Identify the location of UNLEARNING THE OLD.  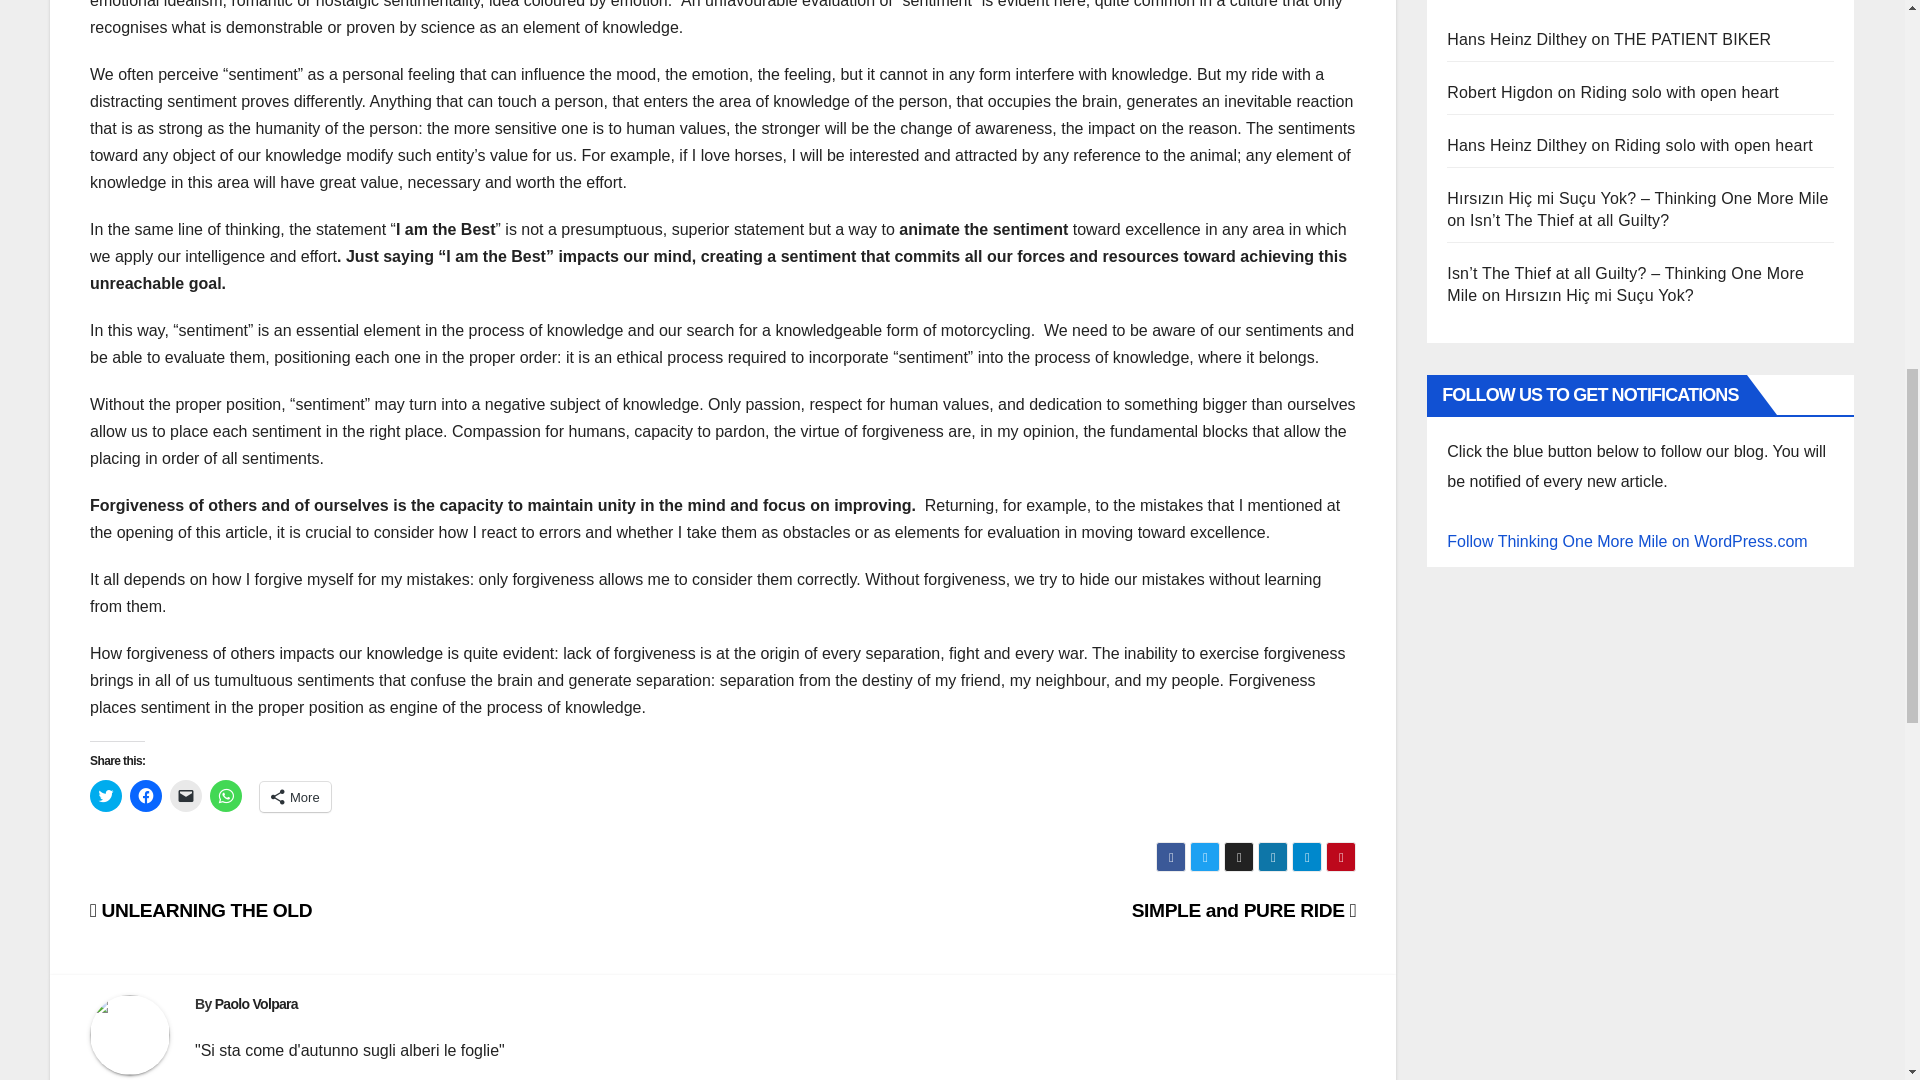
(200, 910).